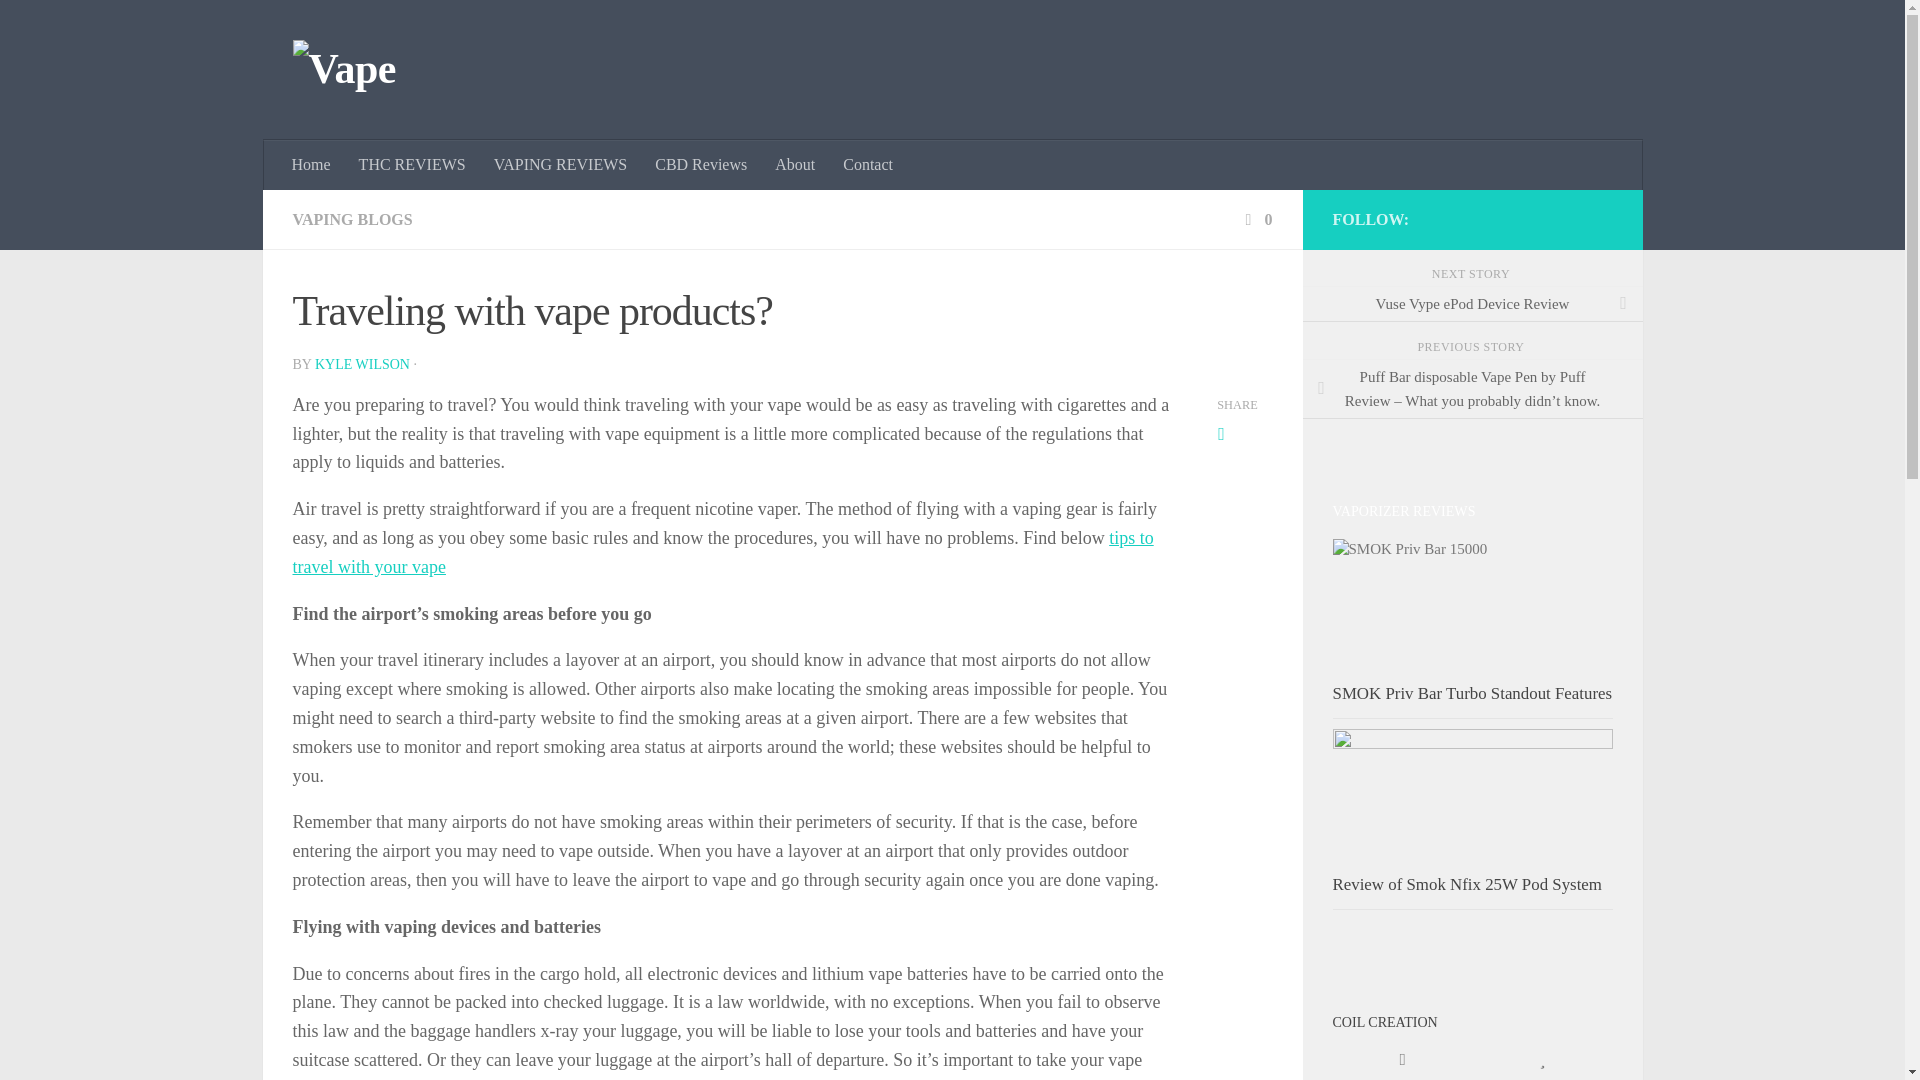 The height and width of the screenshot is (1080, 1920). Describe the element at coordinates (1471, 304) in the screenshot. I see `Vuse Vype ePod Device Review` at that location.